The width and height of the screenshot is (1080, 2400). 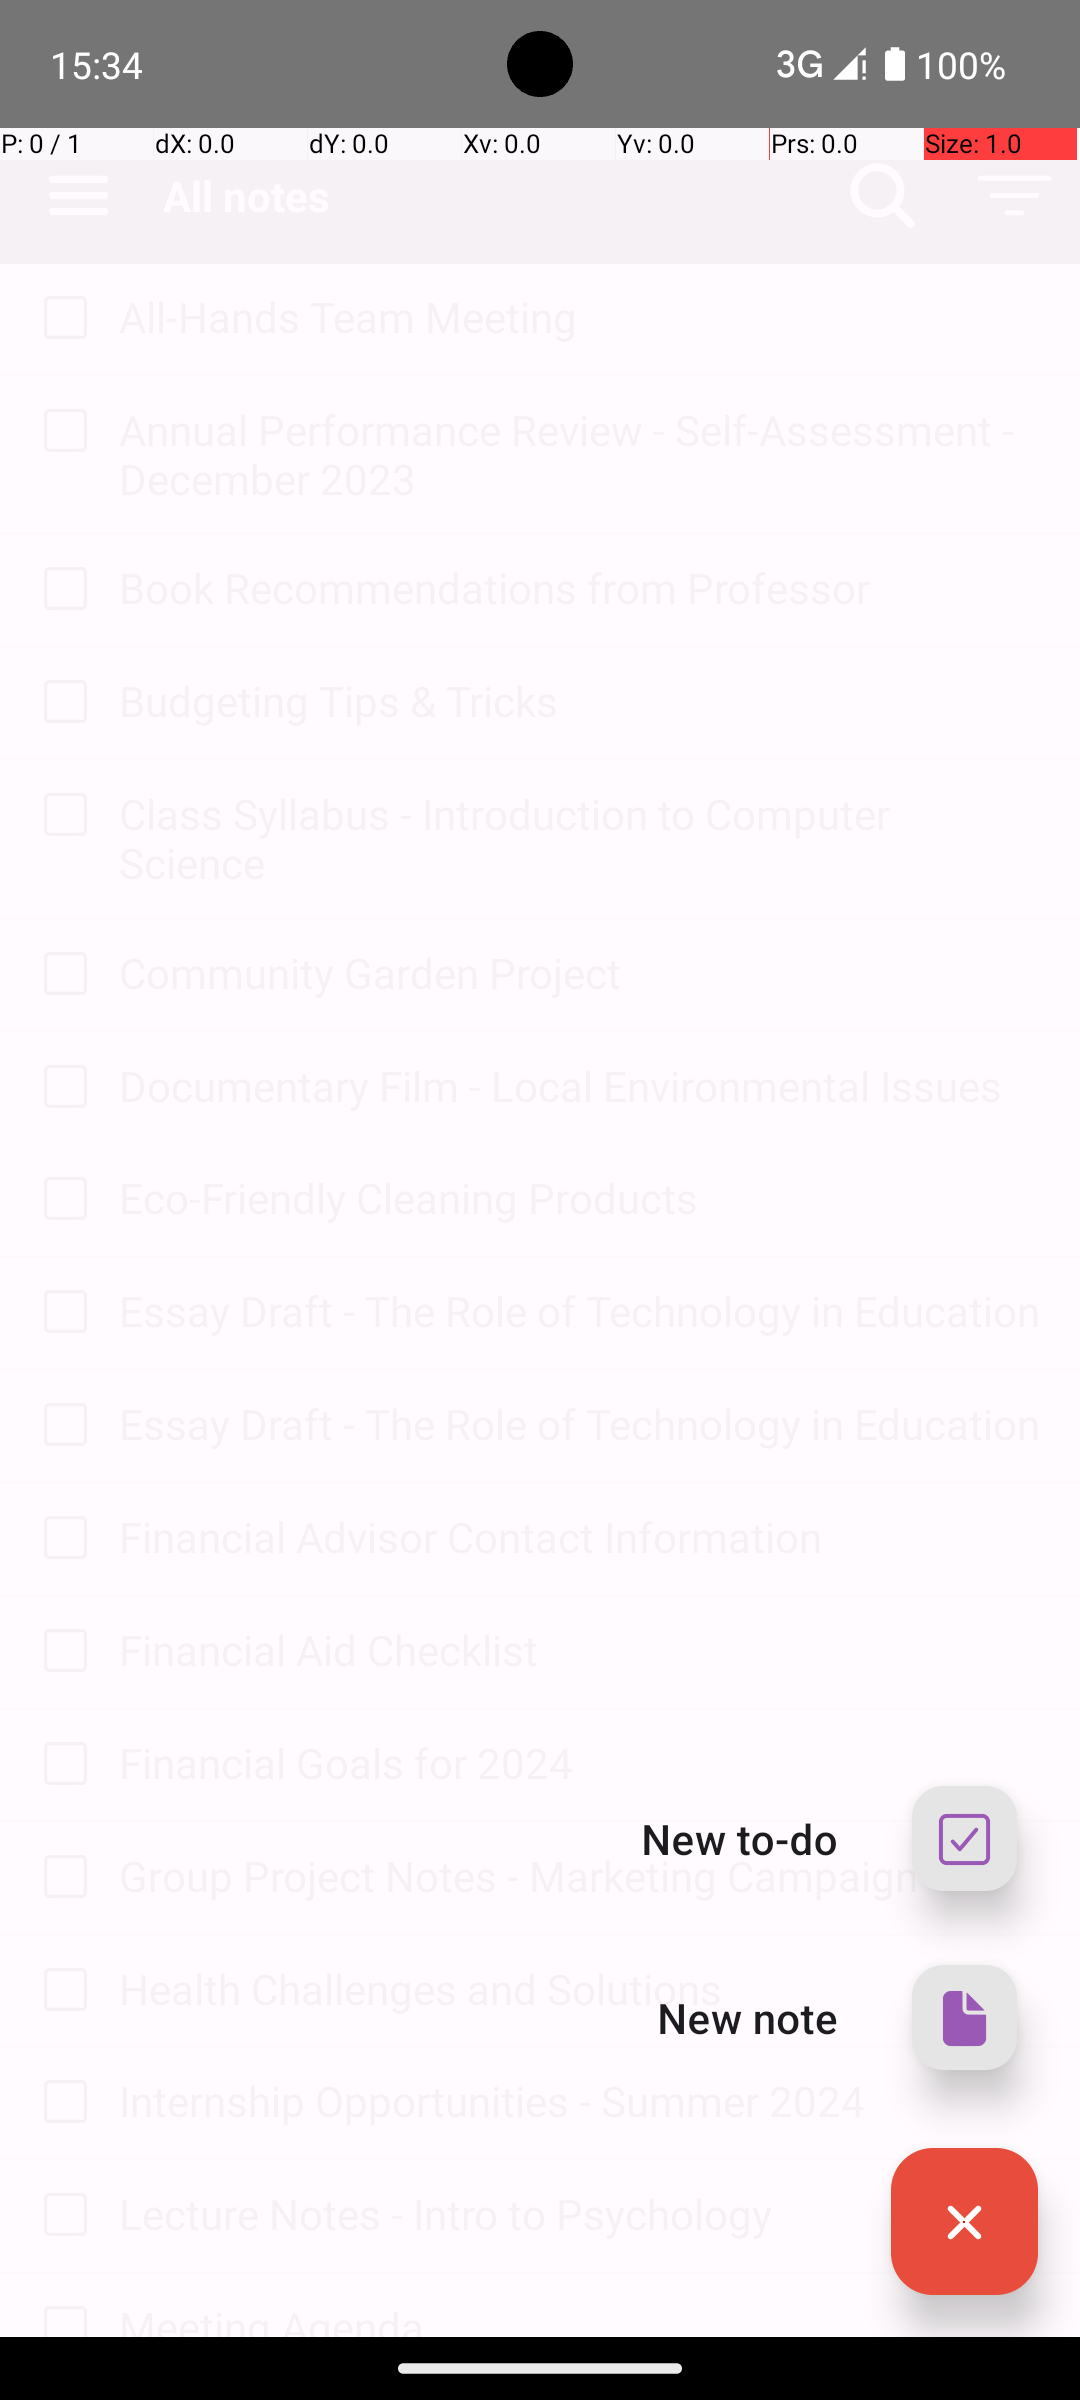 I want to click on Essay Draft - The Role of Technology in Education, so click(x=580, y=1310).